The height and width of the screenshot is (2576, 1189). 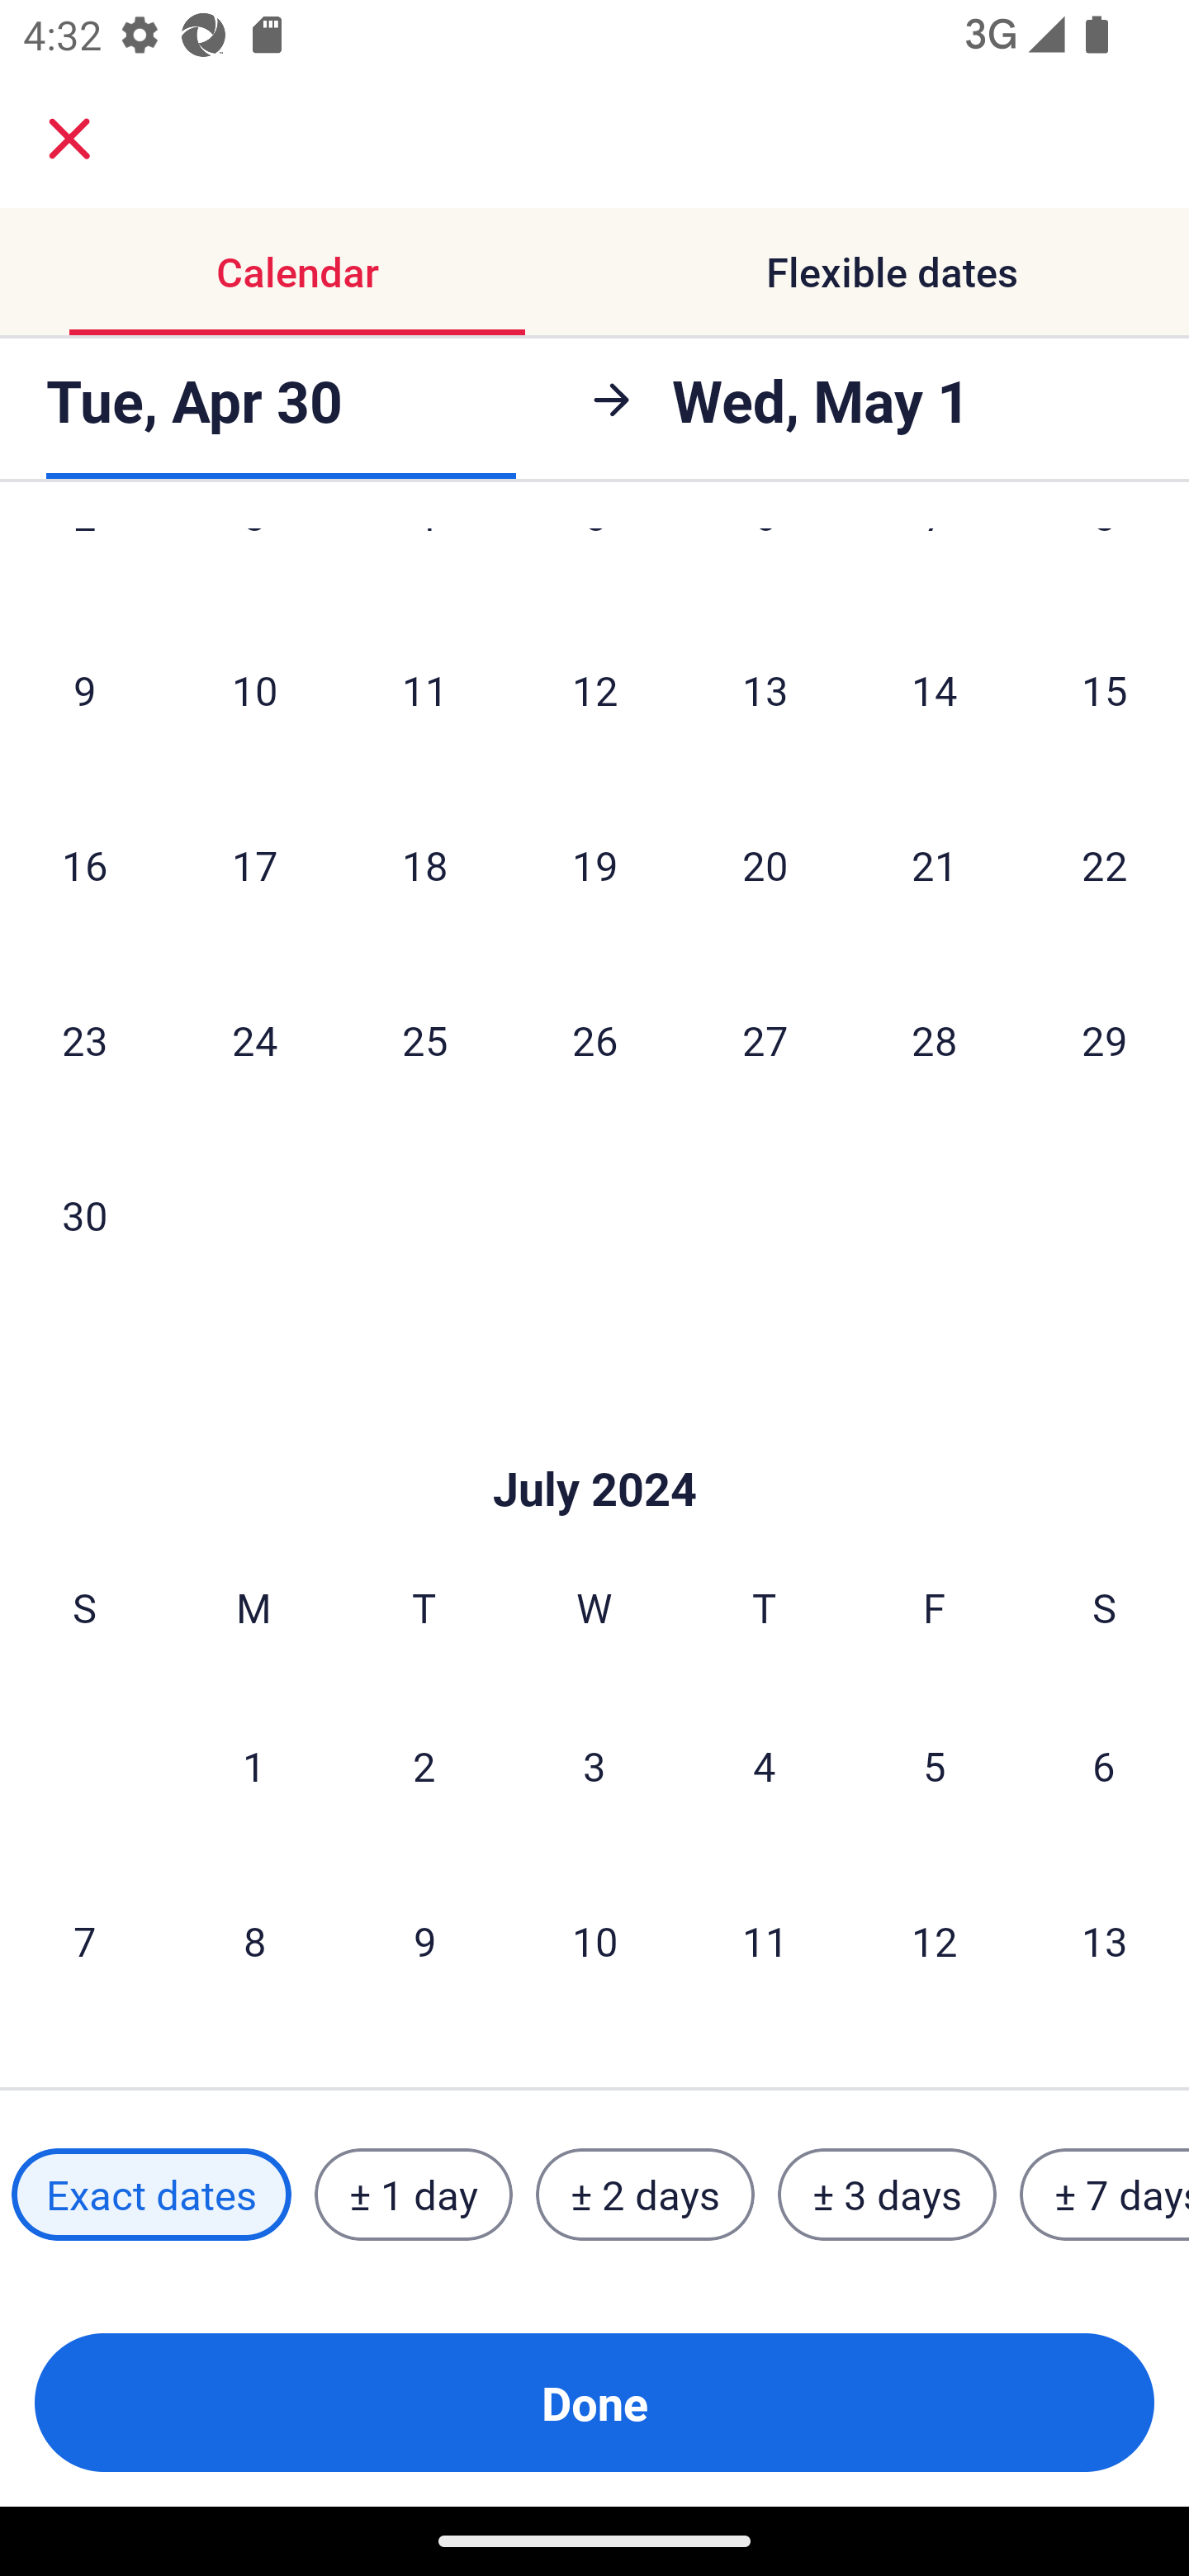 What do you see at coordinates (1104, 1765) in the screenshot?
I see `6 Saturday, July 6, 2024` at bounding box center [1104, 1765].